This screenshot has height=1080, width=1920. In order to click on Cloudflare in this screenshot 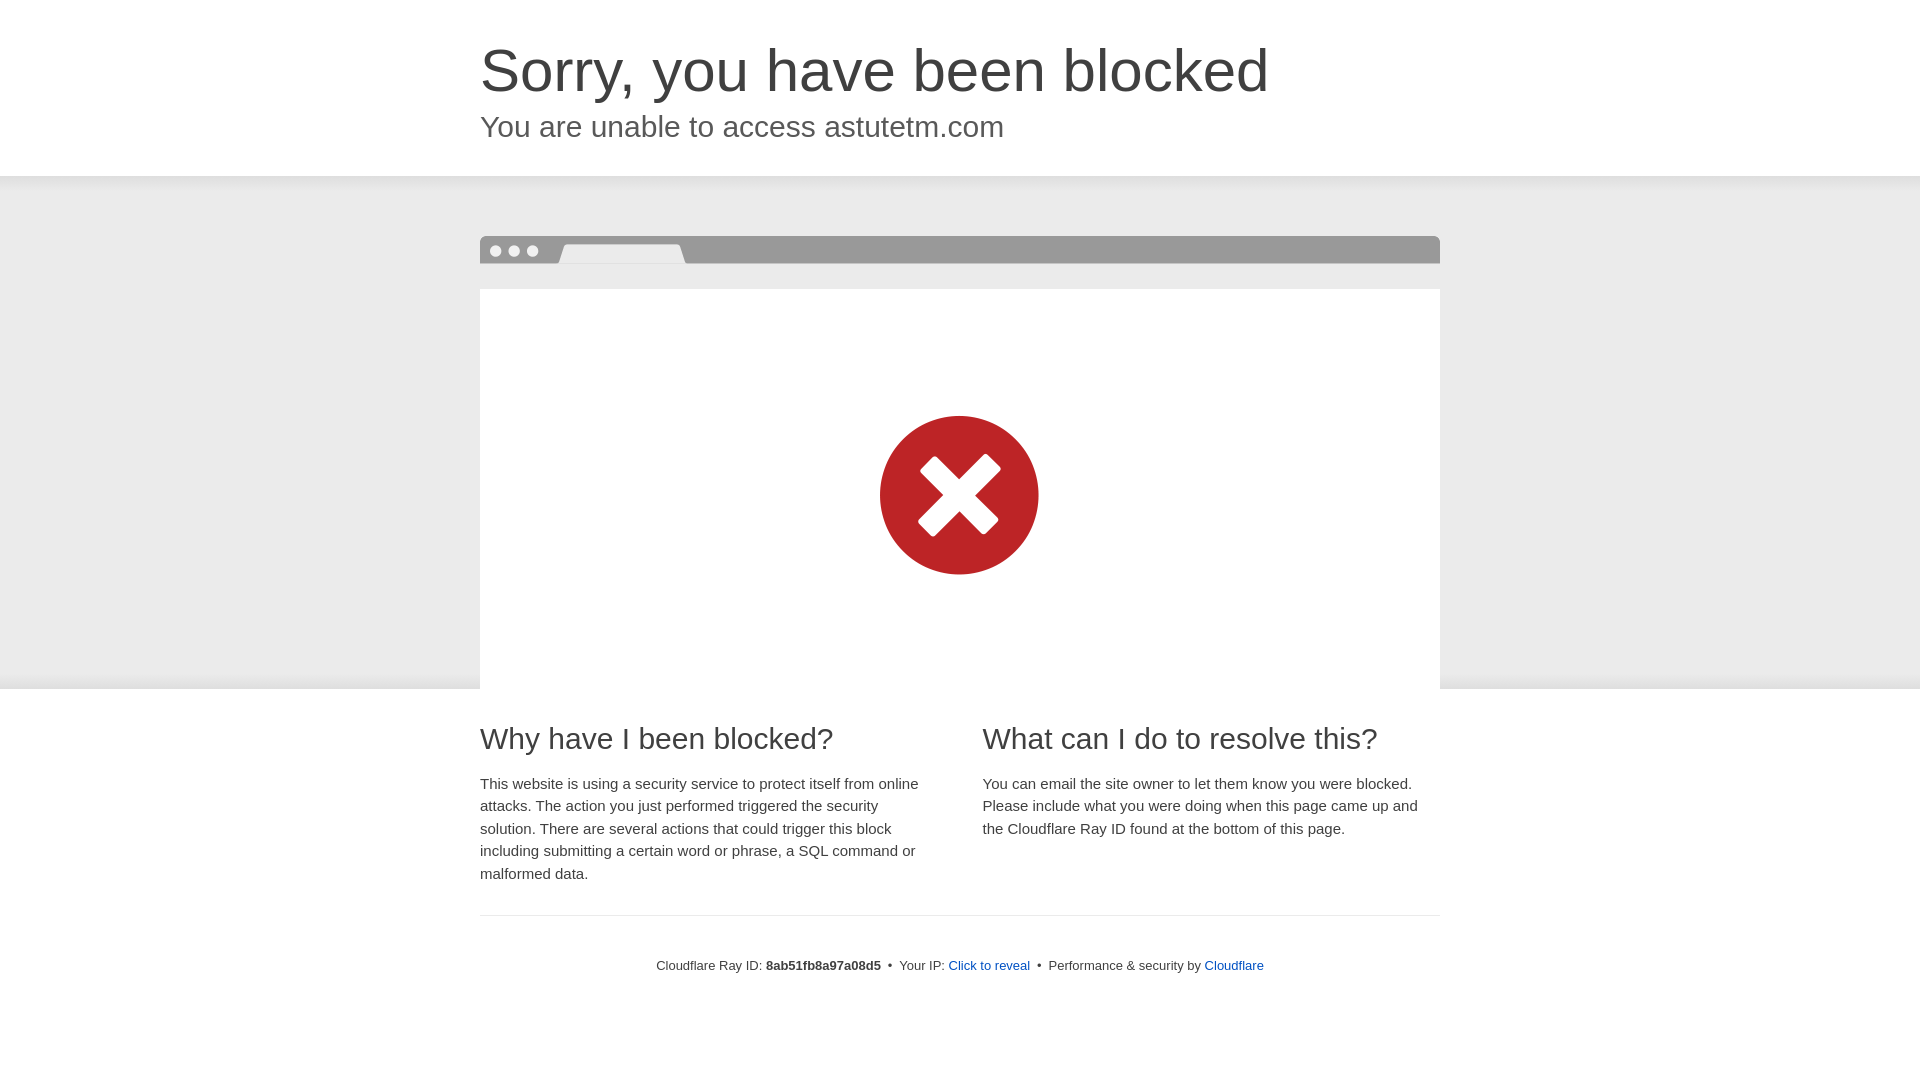, I will do `click(1234, 965)`.